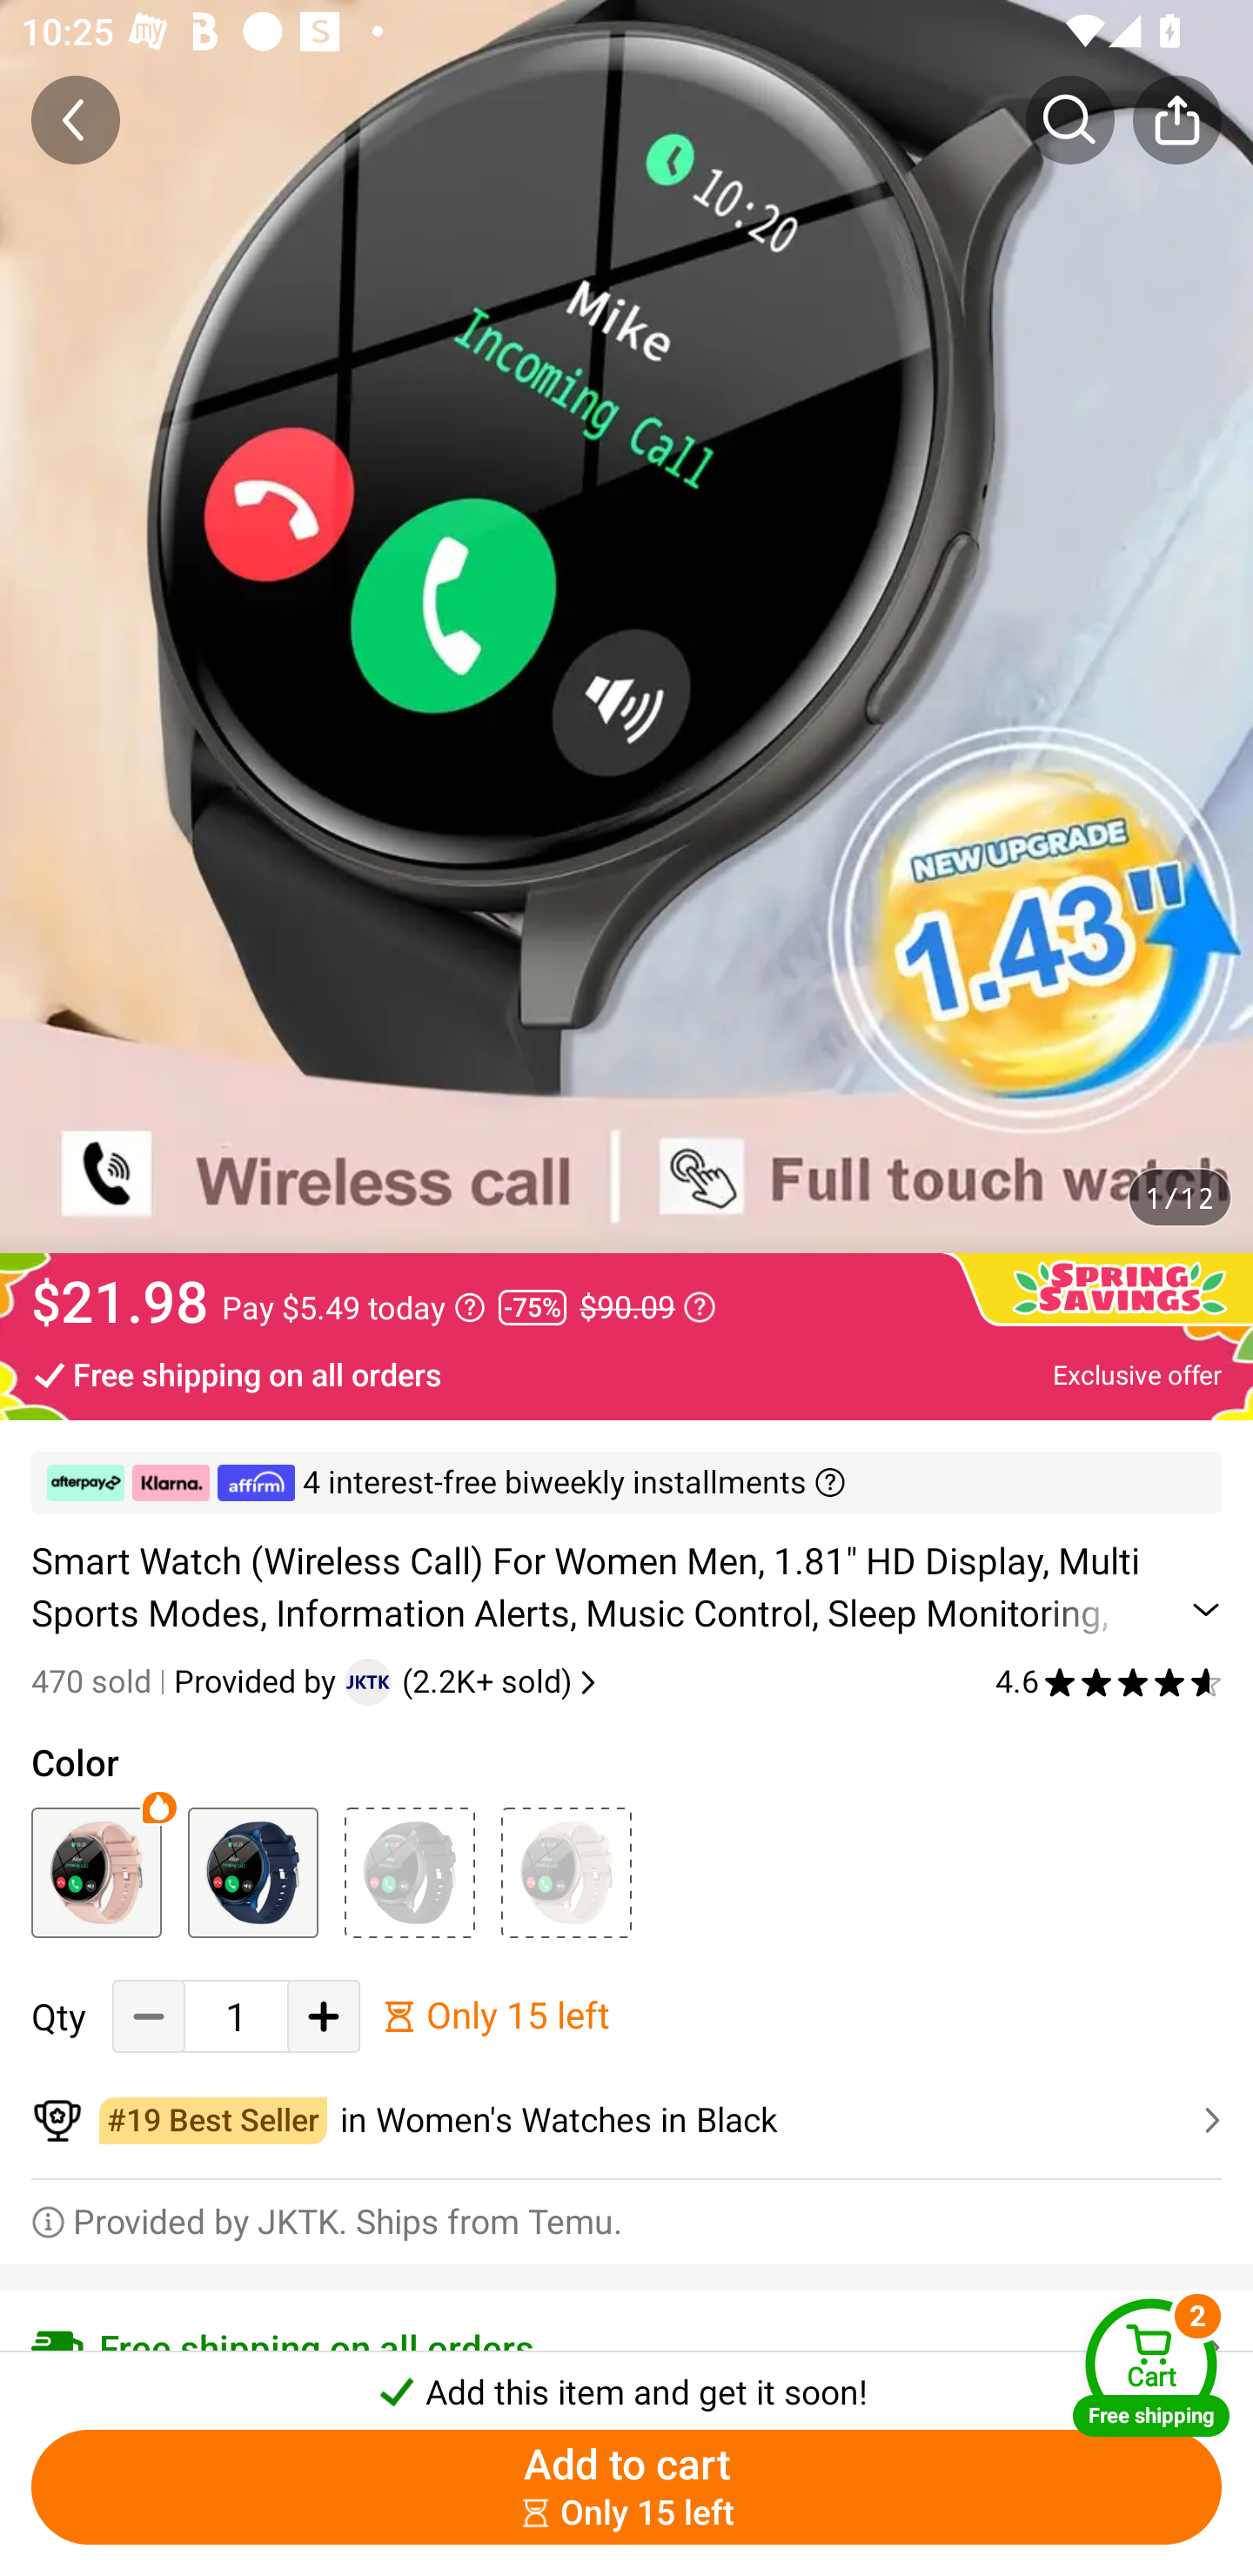 The width and height of the screenshot is (1253, 2576). I want to click on Add Quantity button, so click(324, 2017).